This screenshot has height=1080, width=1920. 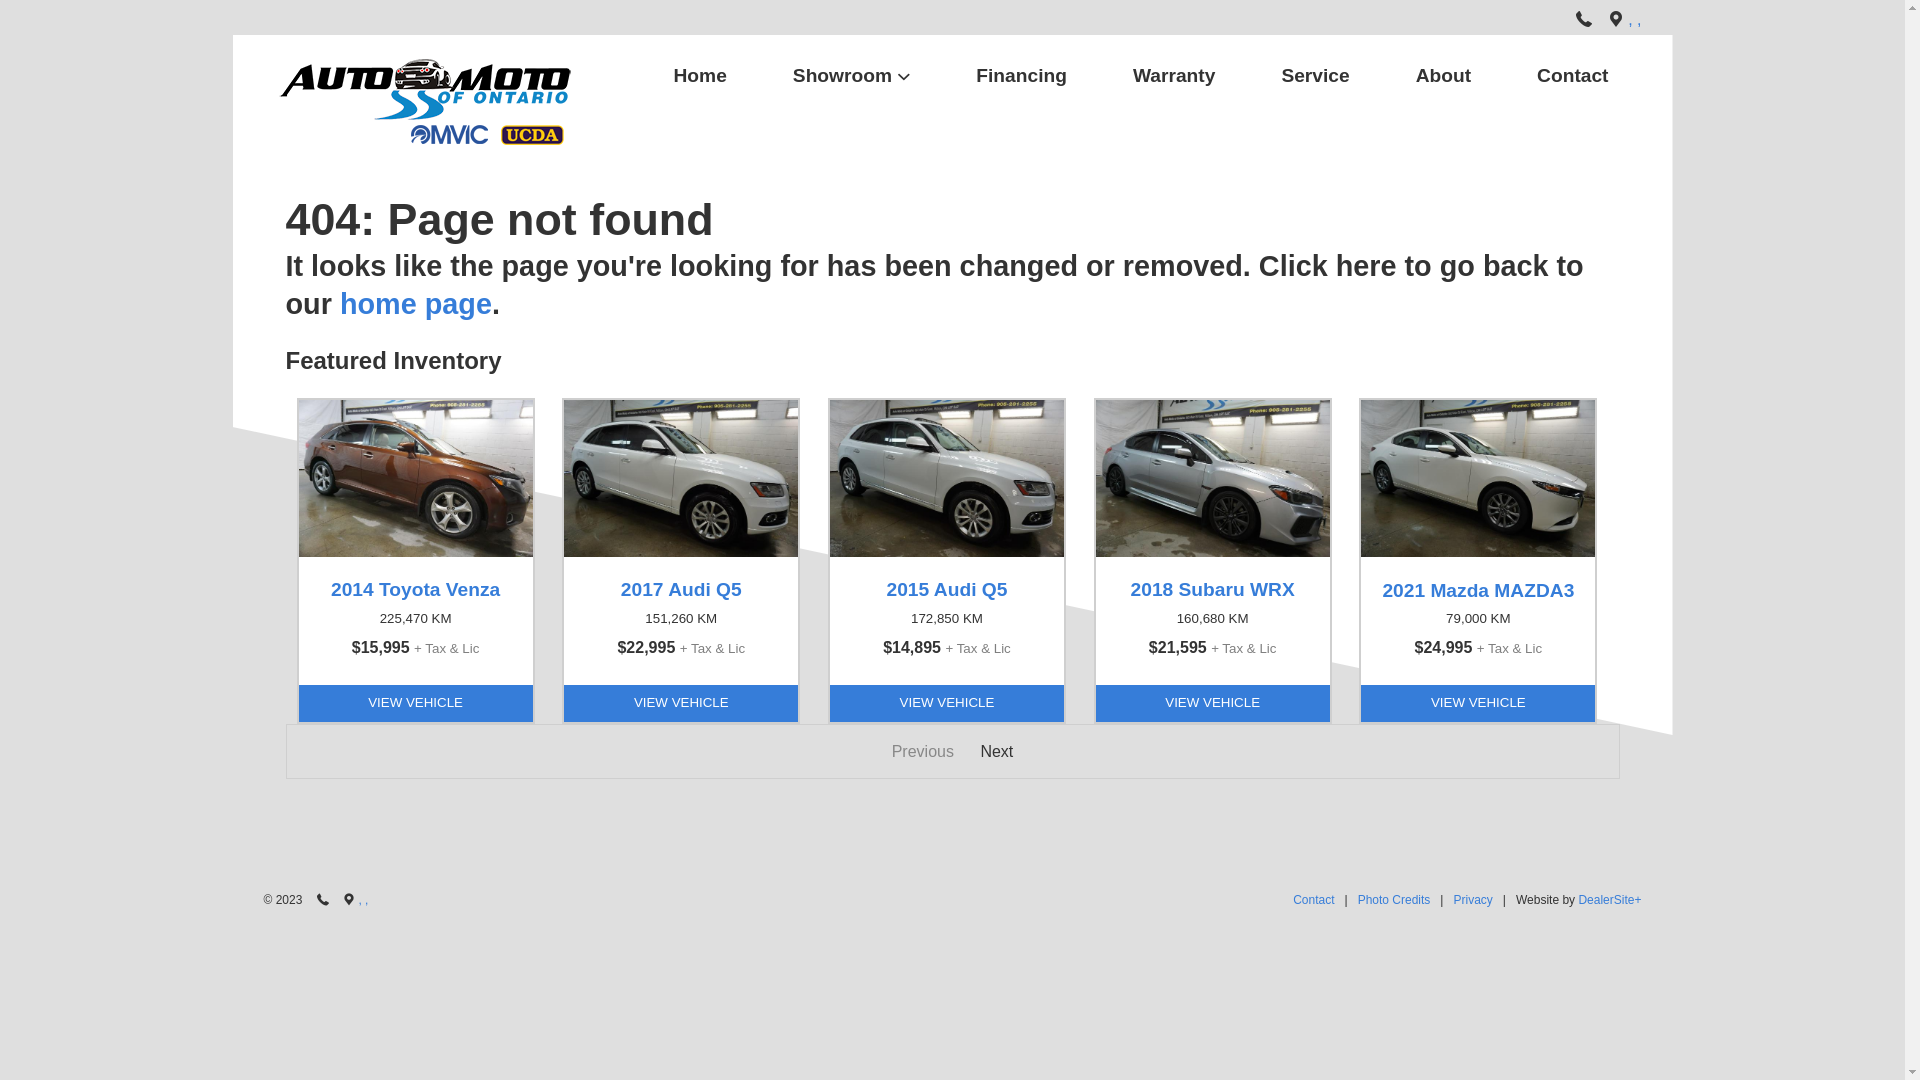 I want to click on 2014 Toyota Venza, so click(x=415, y=590).